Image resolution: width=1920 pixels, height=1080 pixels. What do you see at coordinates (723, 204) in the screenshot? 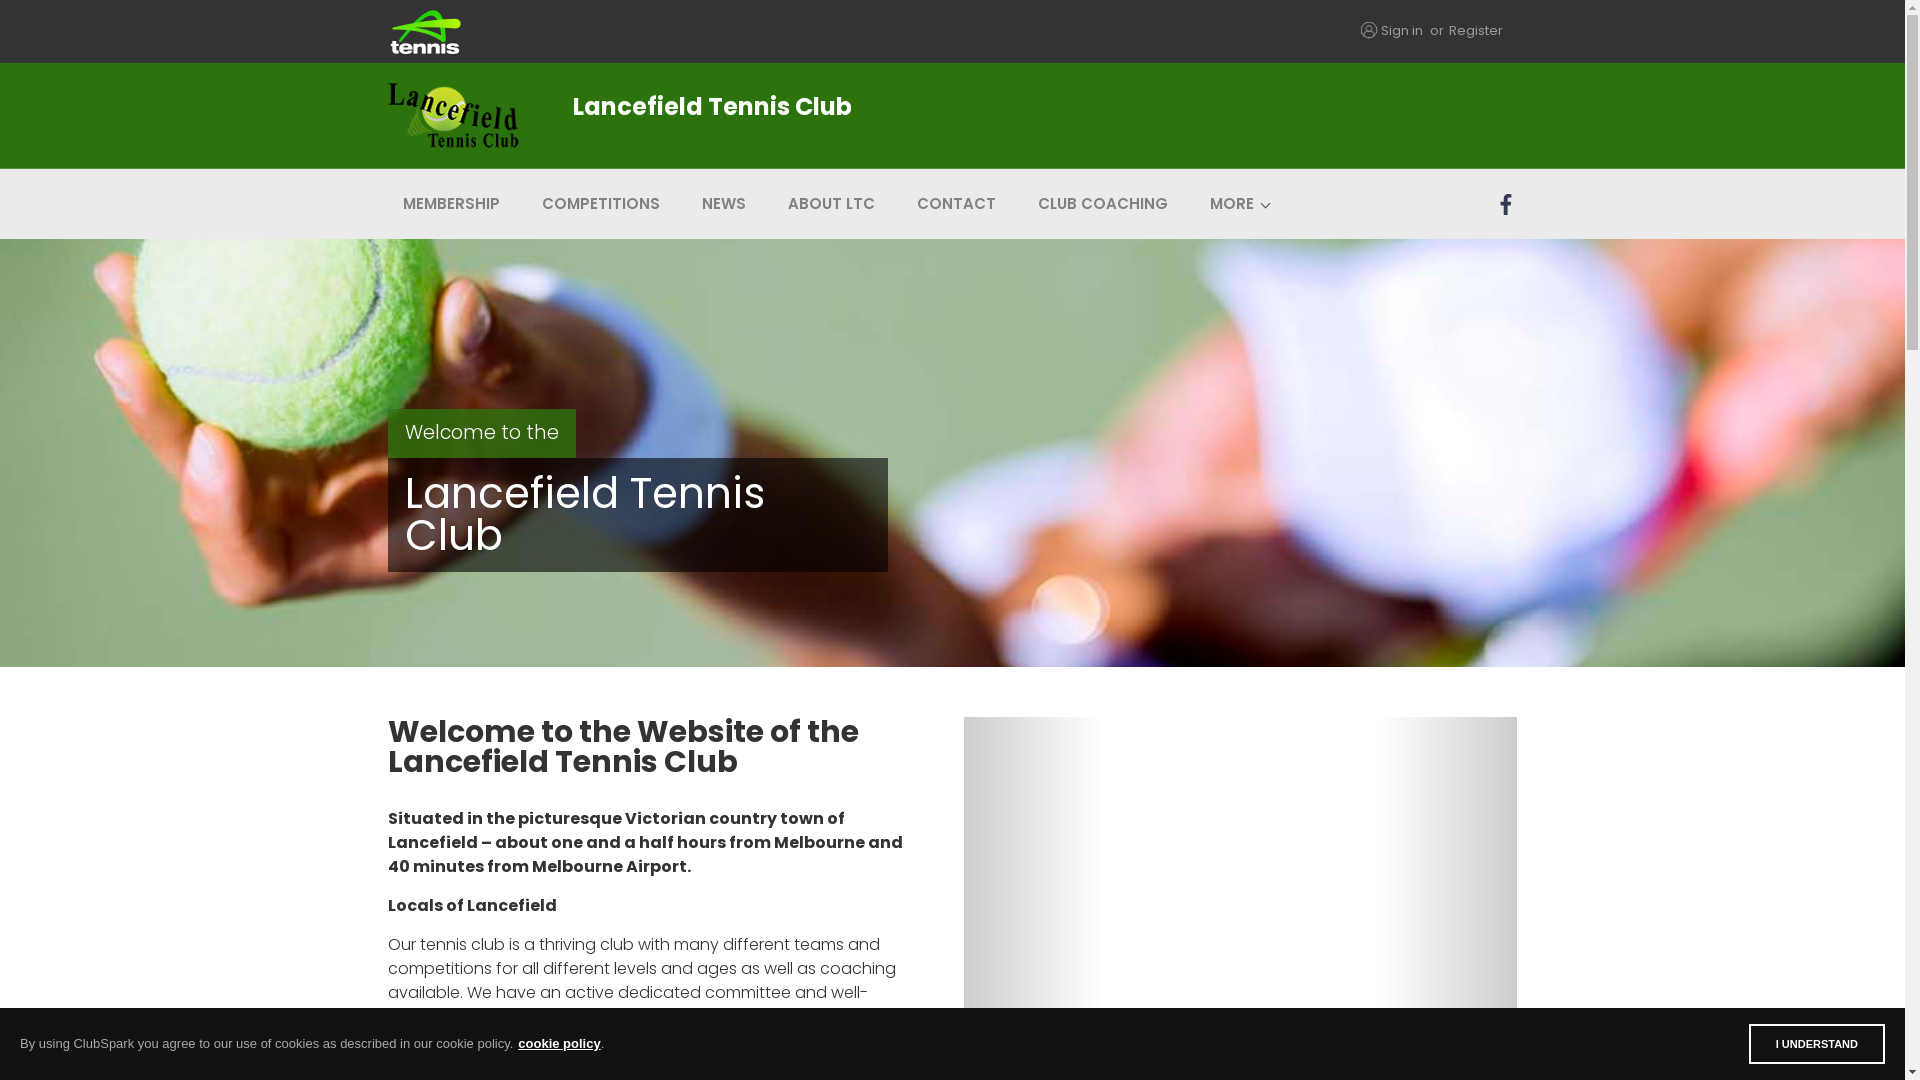
I see `NEWS` at bounding box center [723, 204].